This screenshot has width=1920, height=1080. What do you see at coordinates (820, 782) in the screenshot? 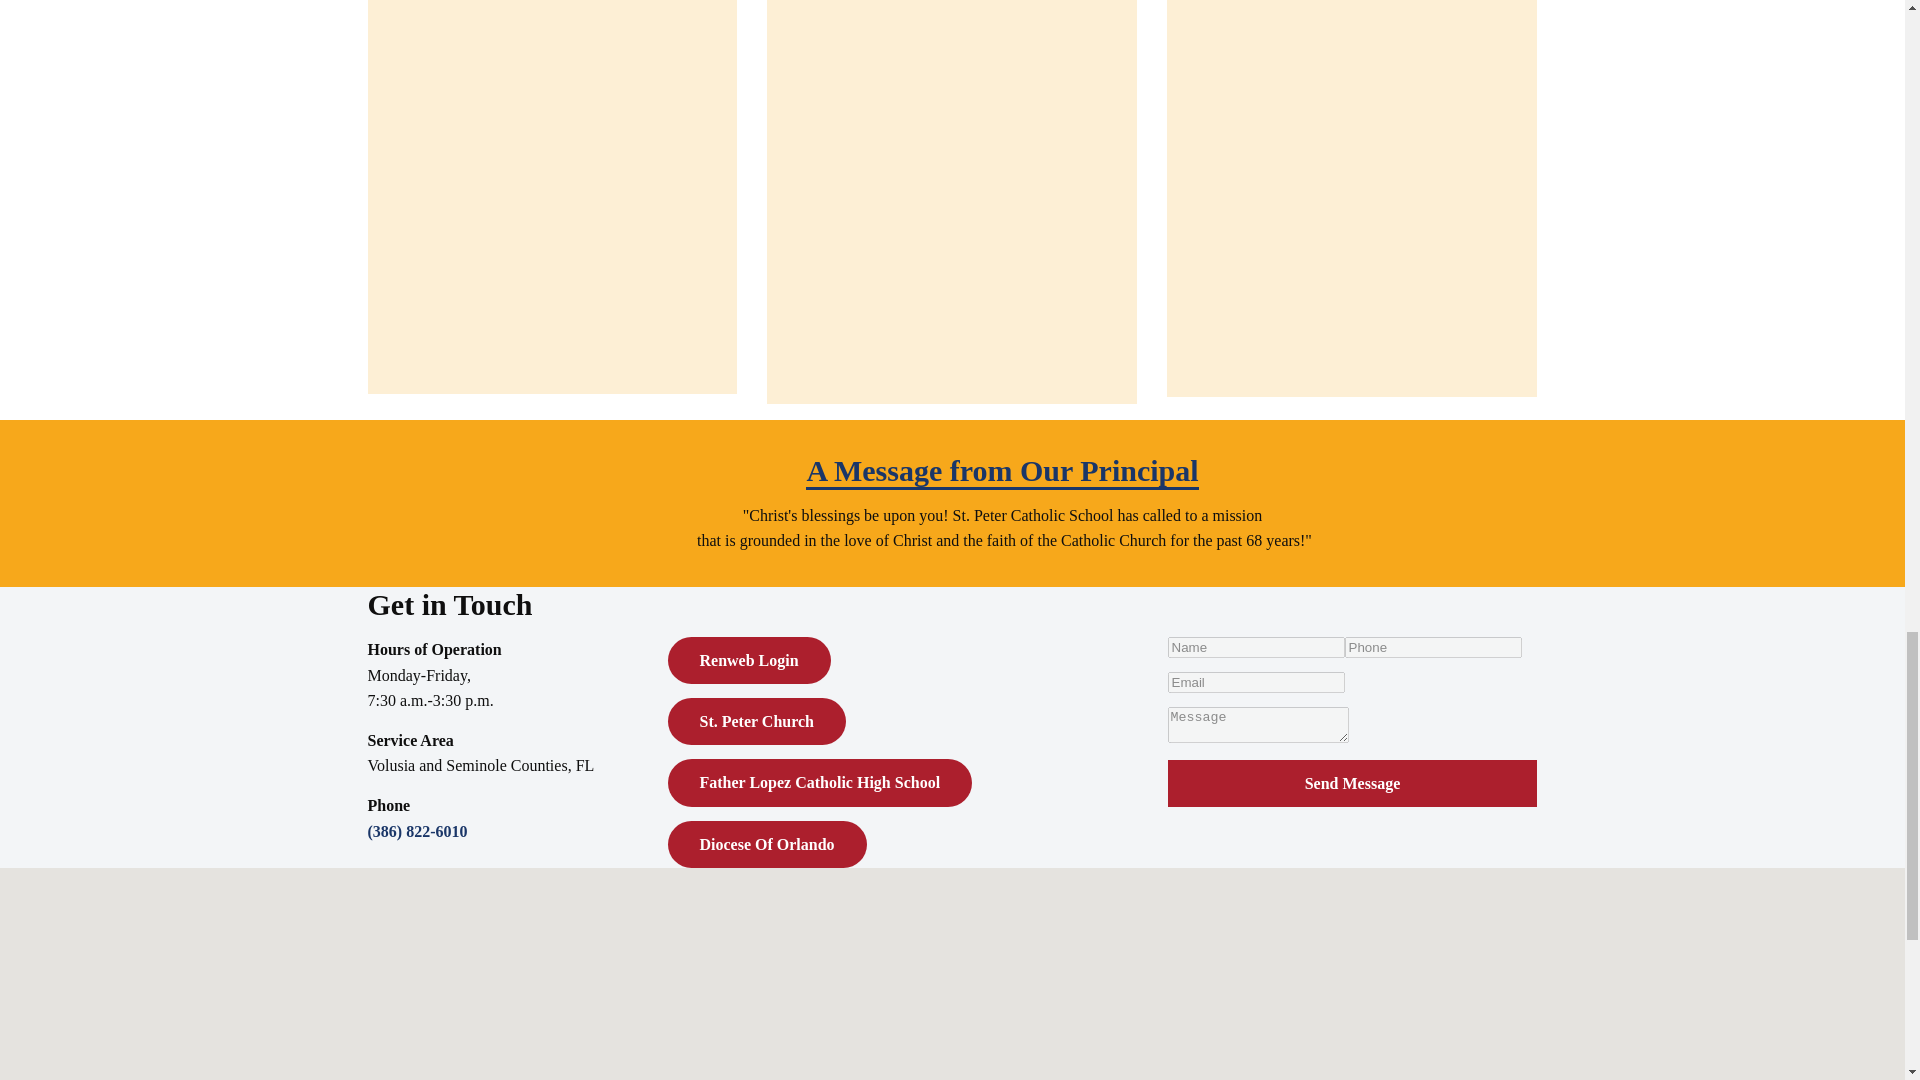
I see `Father Lopez Catholic High School` at bounding box center [820, 782].